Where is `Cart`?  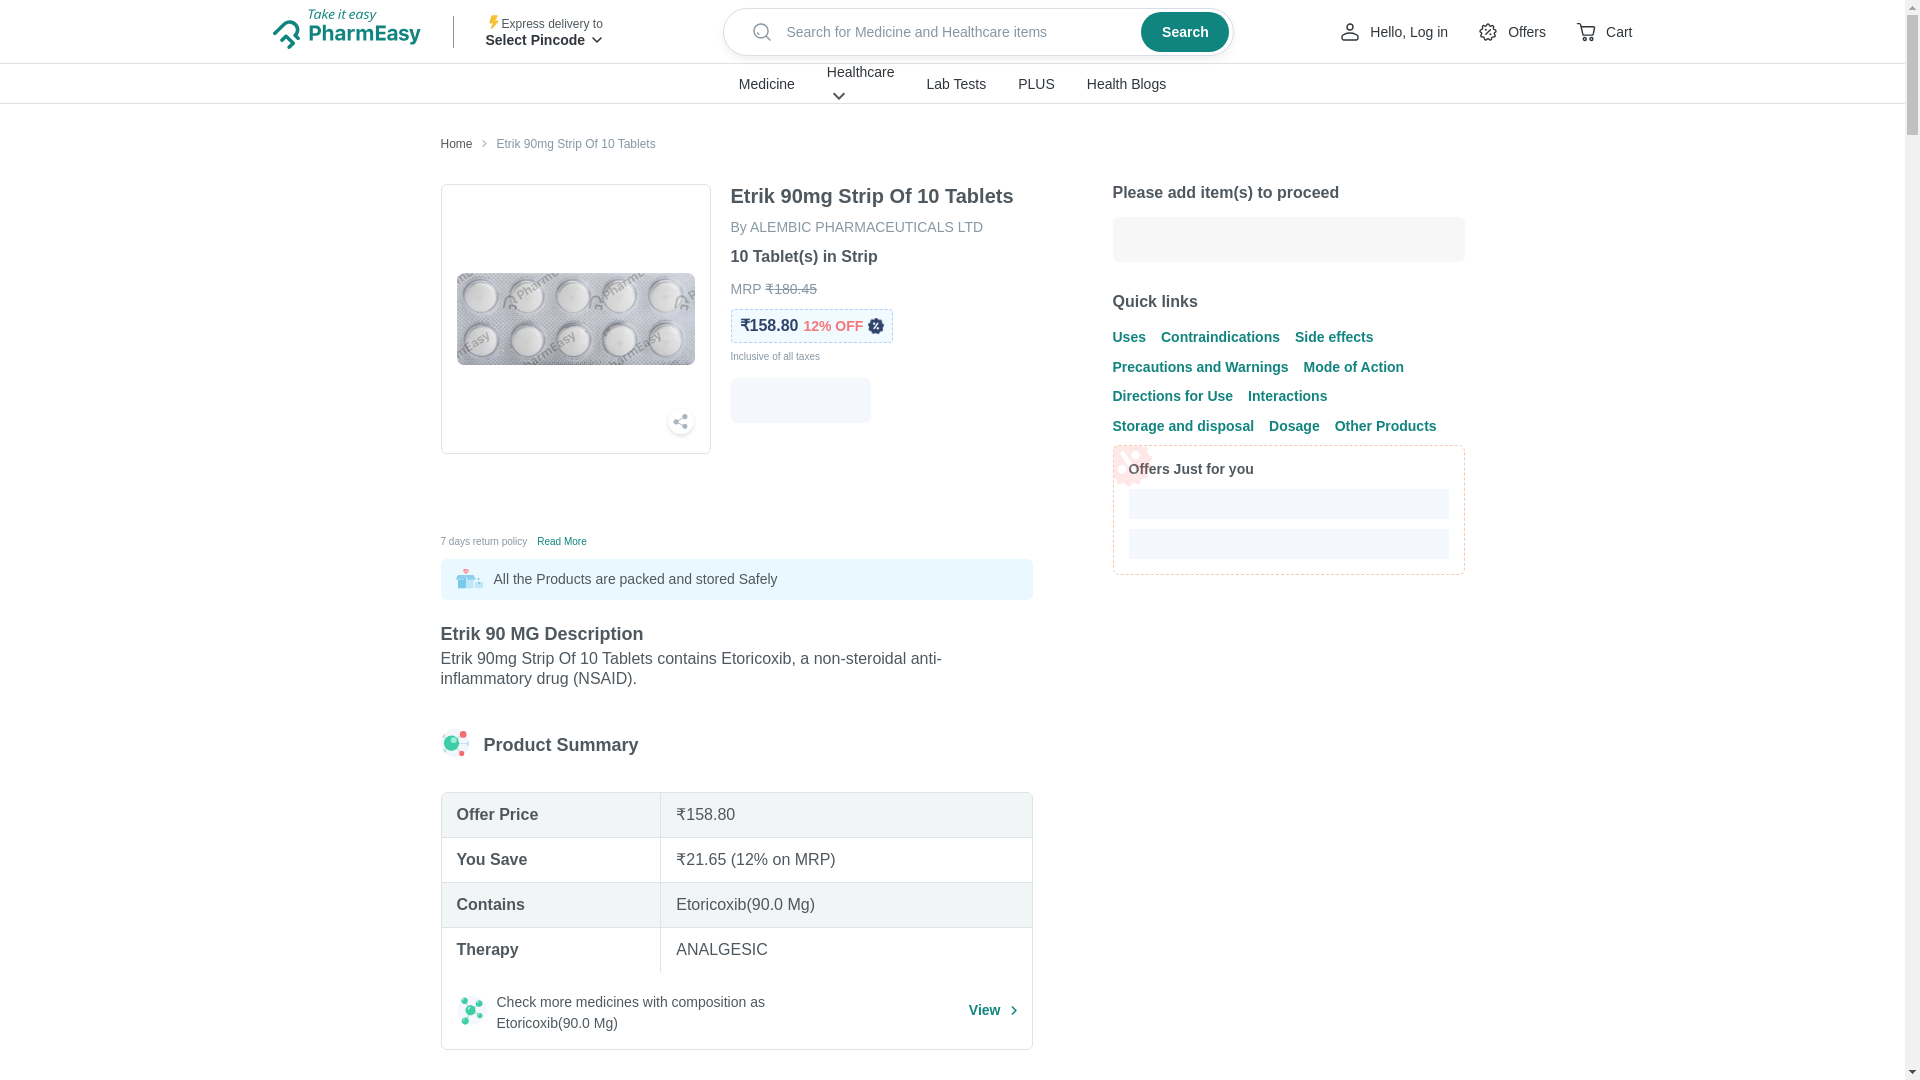 Cart is located at coordinates (1603, 32).